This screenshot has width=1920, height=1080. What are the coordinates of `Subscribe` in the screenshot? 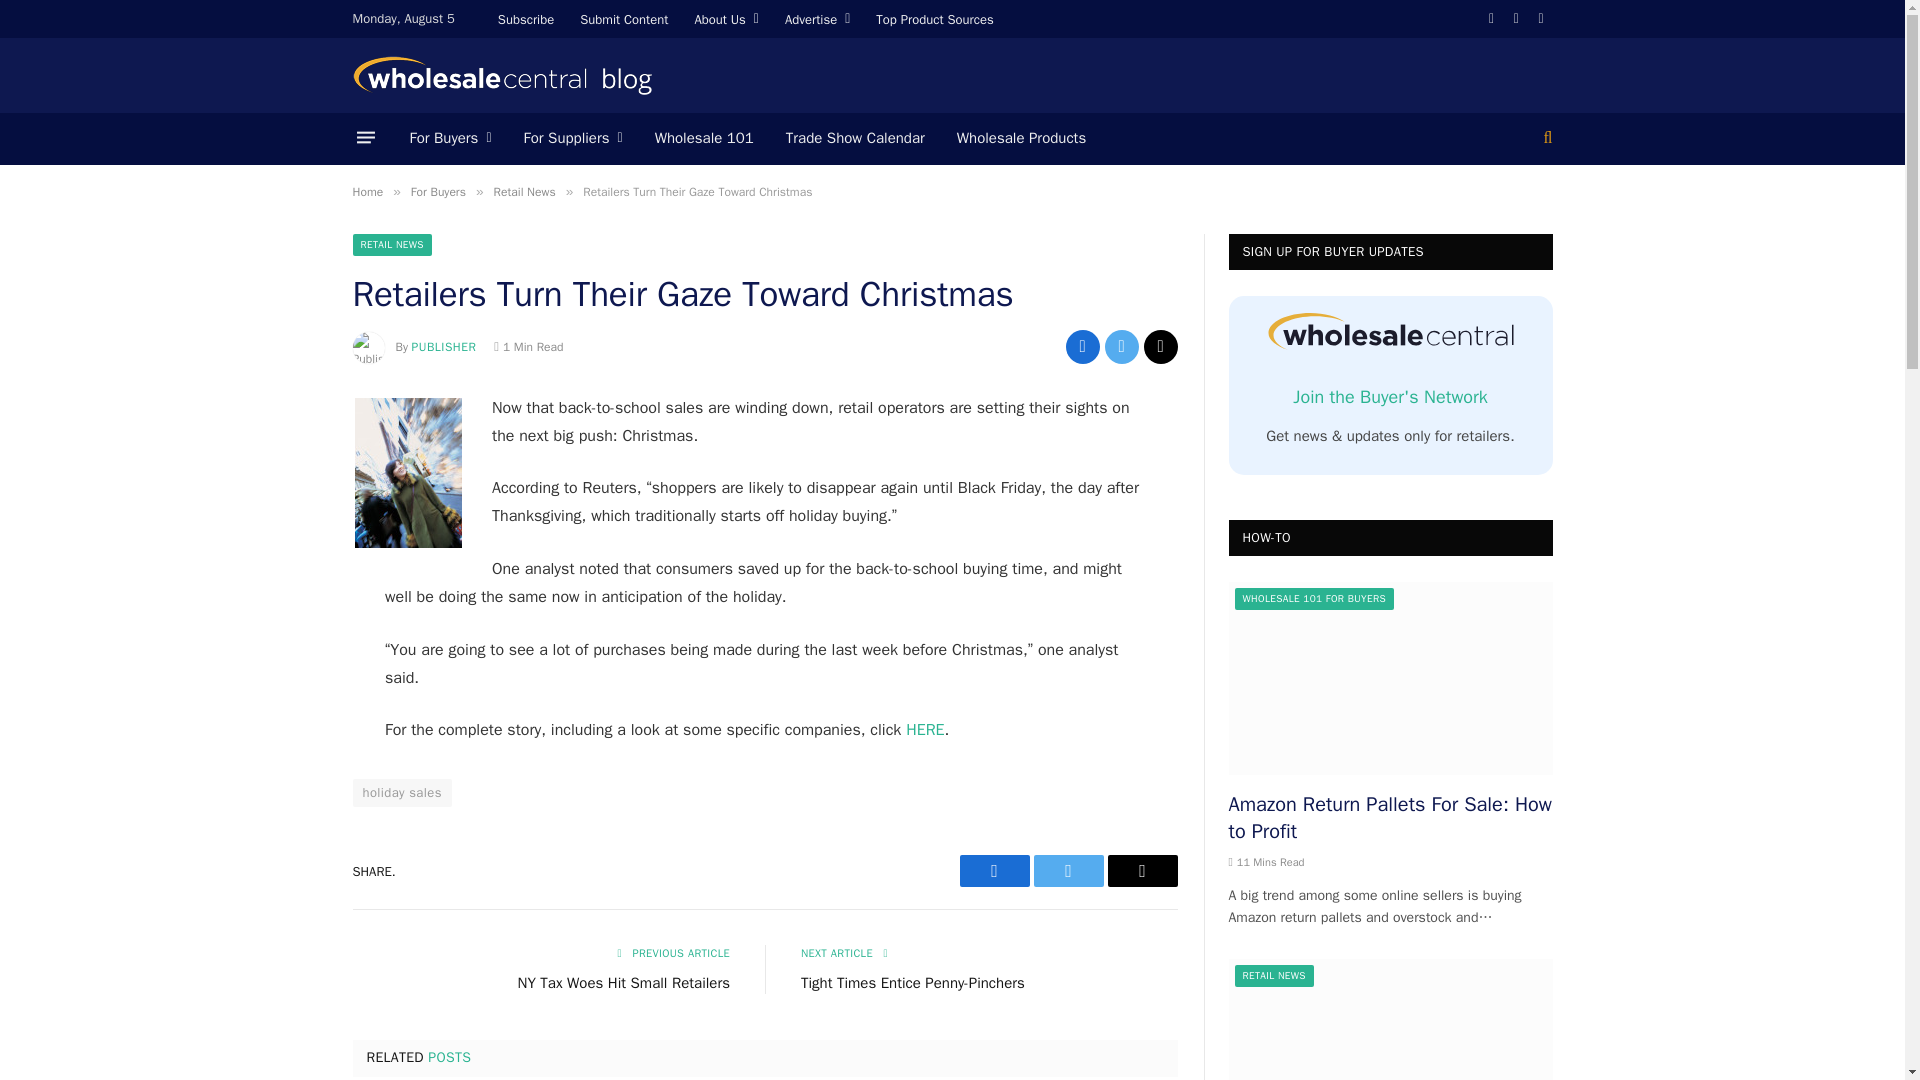 It's located at (526, 18).